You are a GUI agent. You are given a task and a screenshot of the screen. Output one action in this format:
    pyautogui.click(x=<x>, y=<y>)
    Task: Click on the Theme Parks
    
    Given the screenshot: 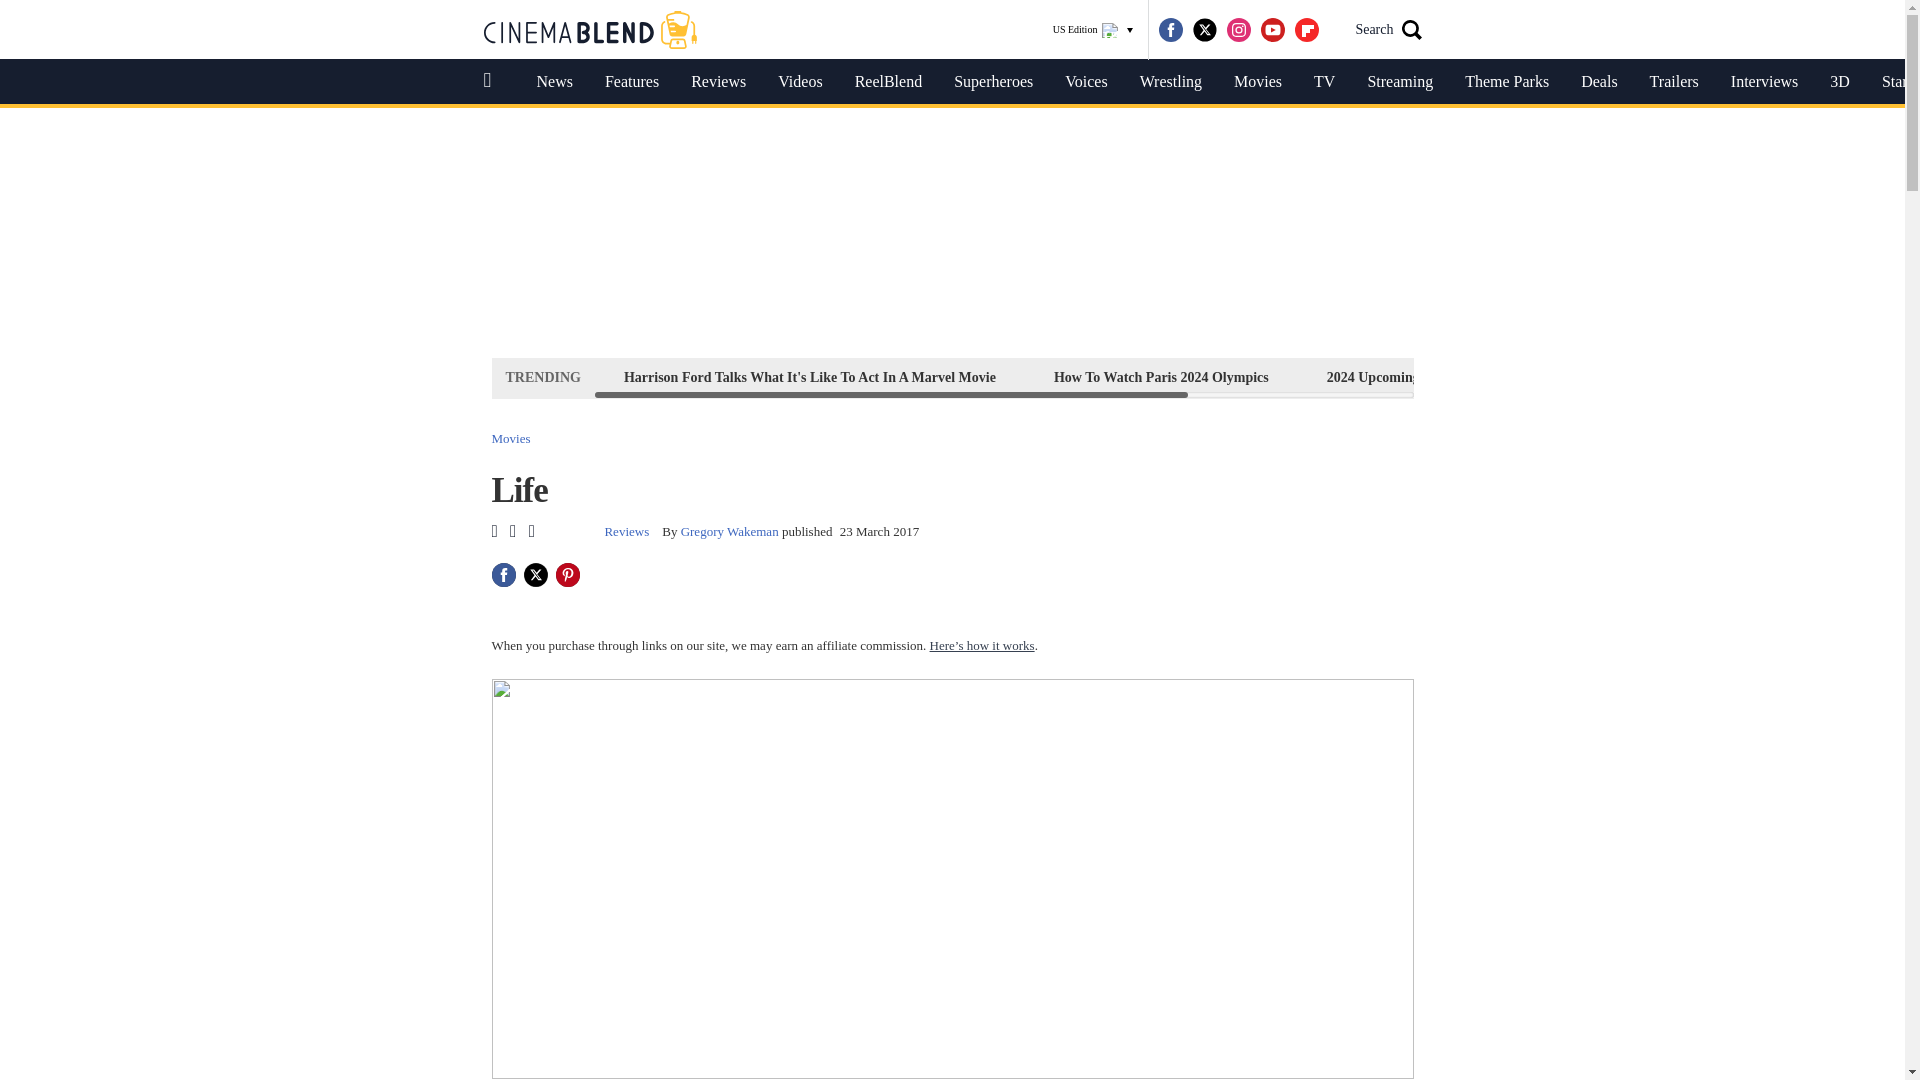 What is the action you would take?
    pyautogui.click(x=1506, y=82)
    